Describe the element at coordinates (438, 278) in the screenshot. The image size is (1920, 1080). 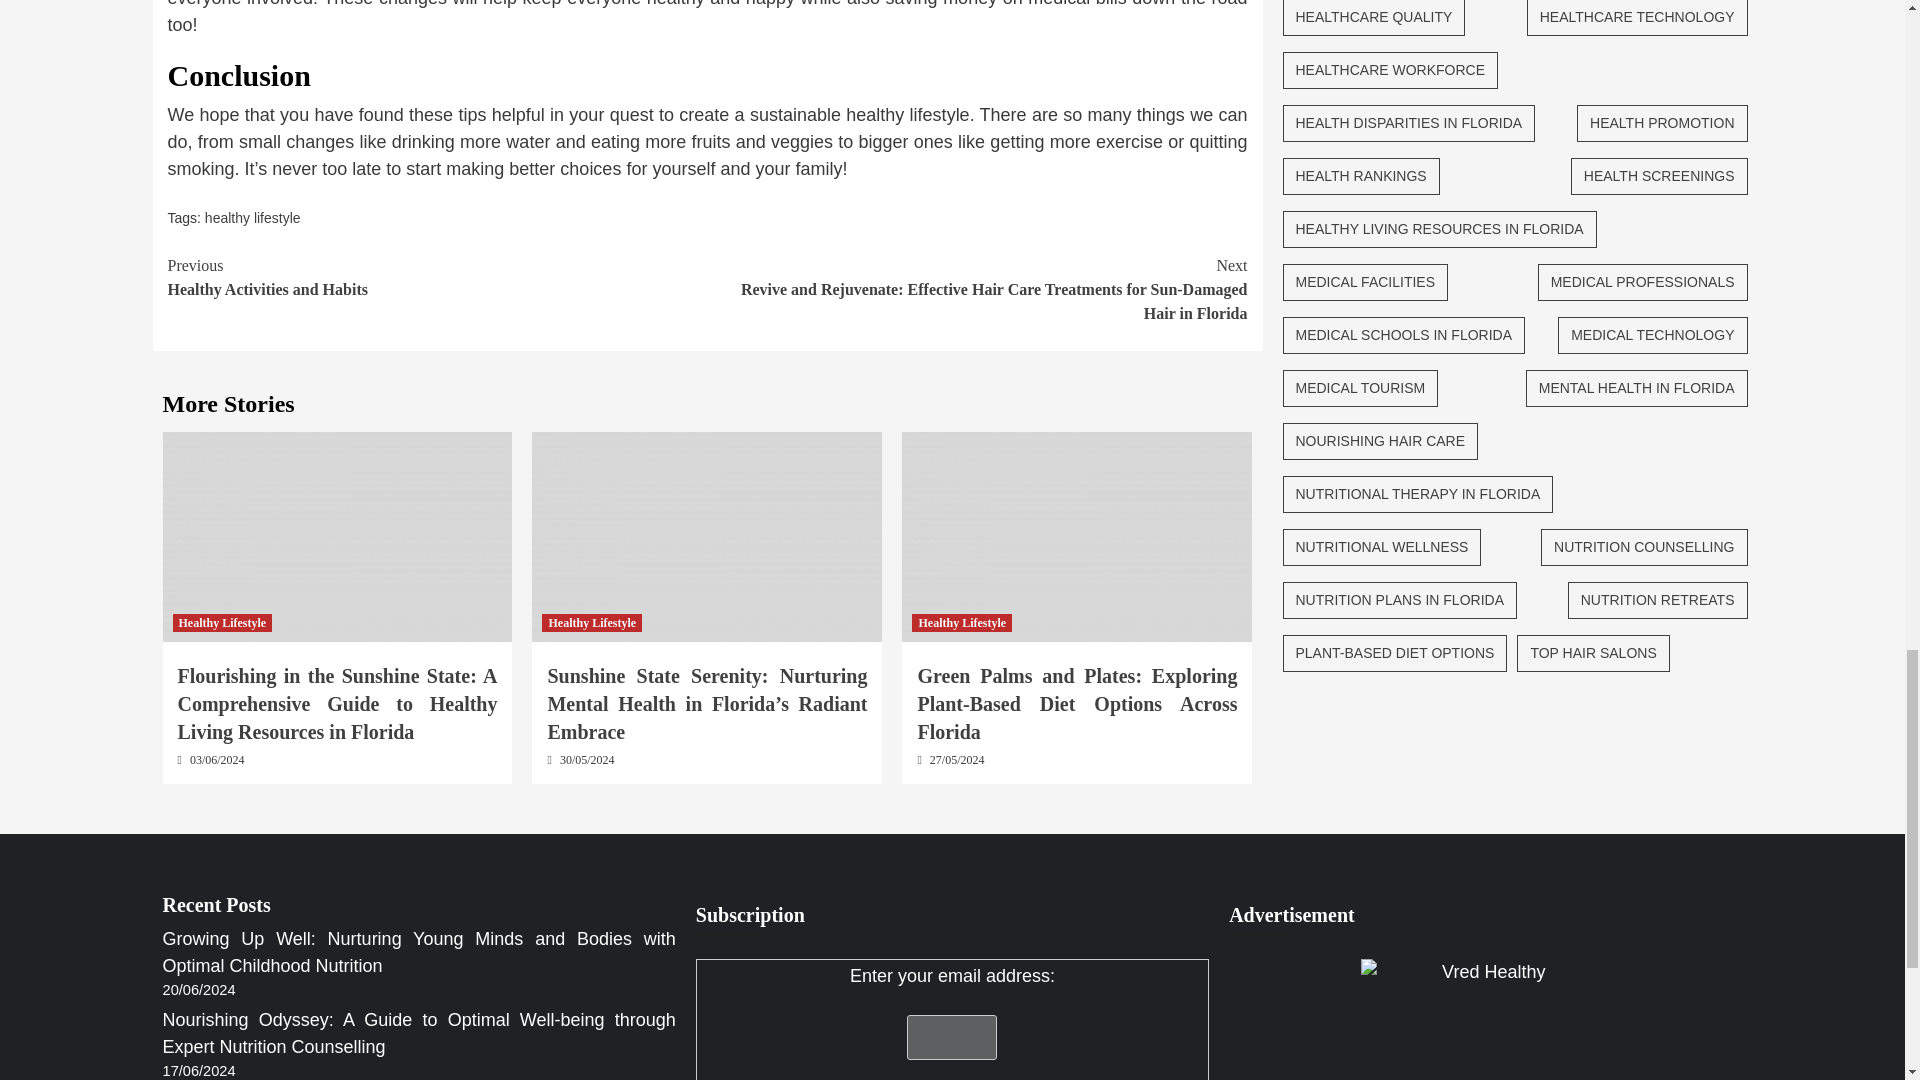
I see `healthy lifestyle` at that location.